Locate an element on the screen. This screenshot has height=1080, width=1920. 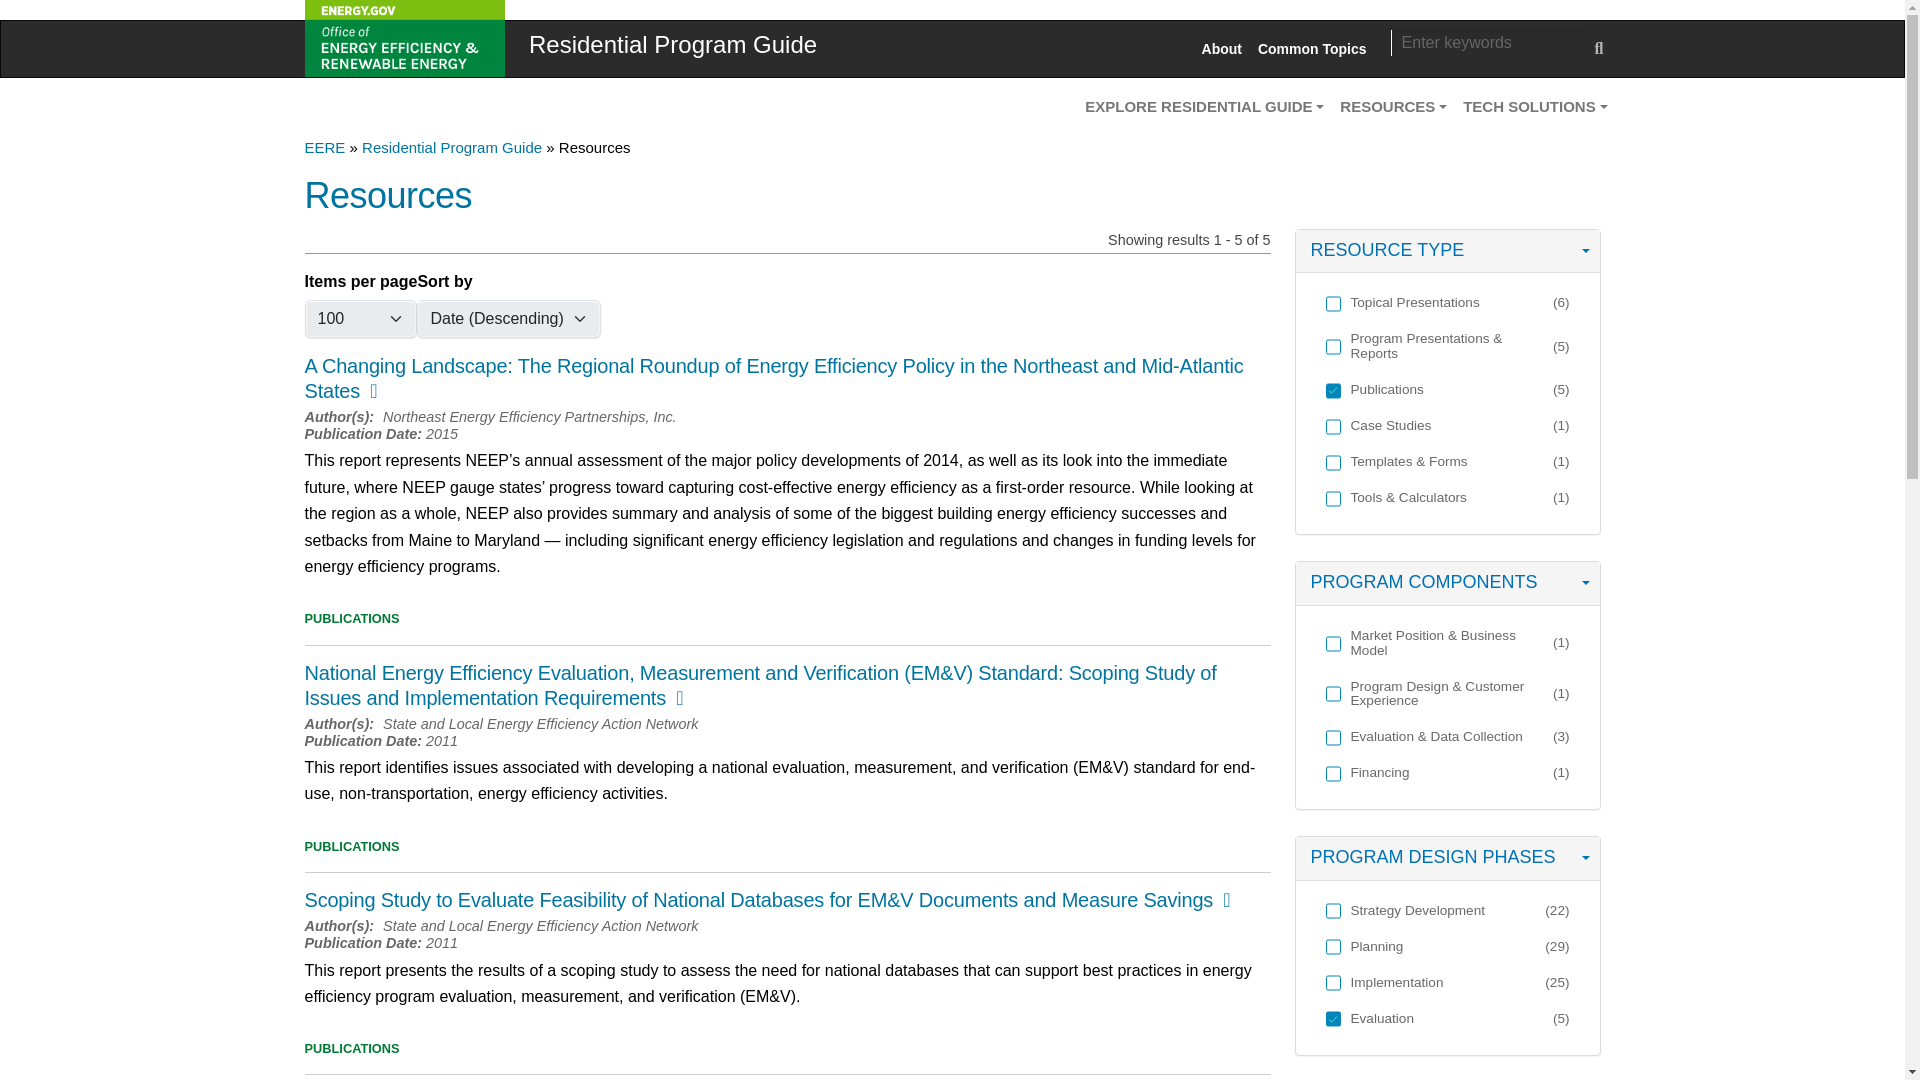
EXPLORE RESIDENTIAL GUIDE is located at coordinates (1204, 106).